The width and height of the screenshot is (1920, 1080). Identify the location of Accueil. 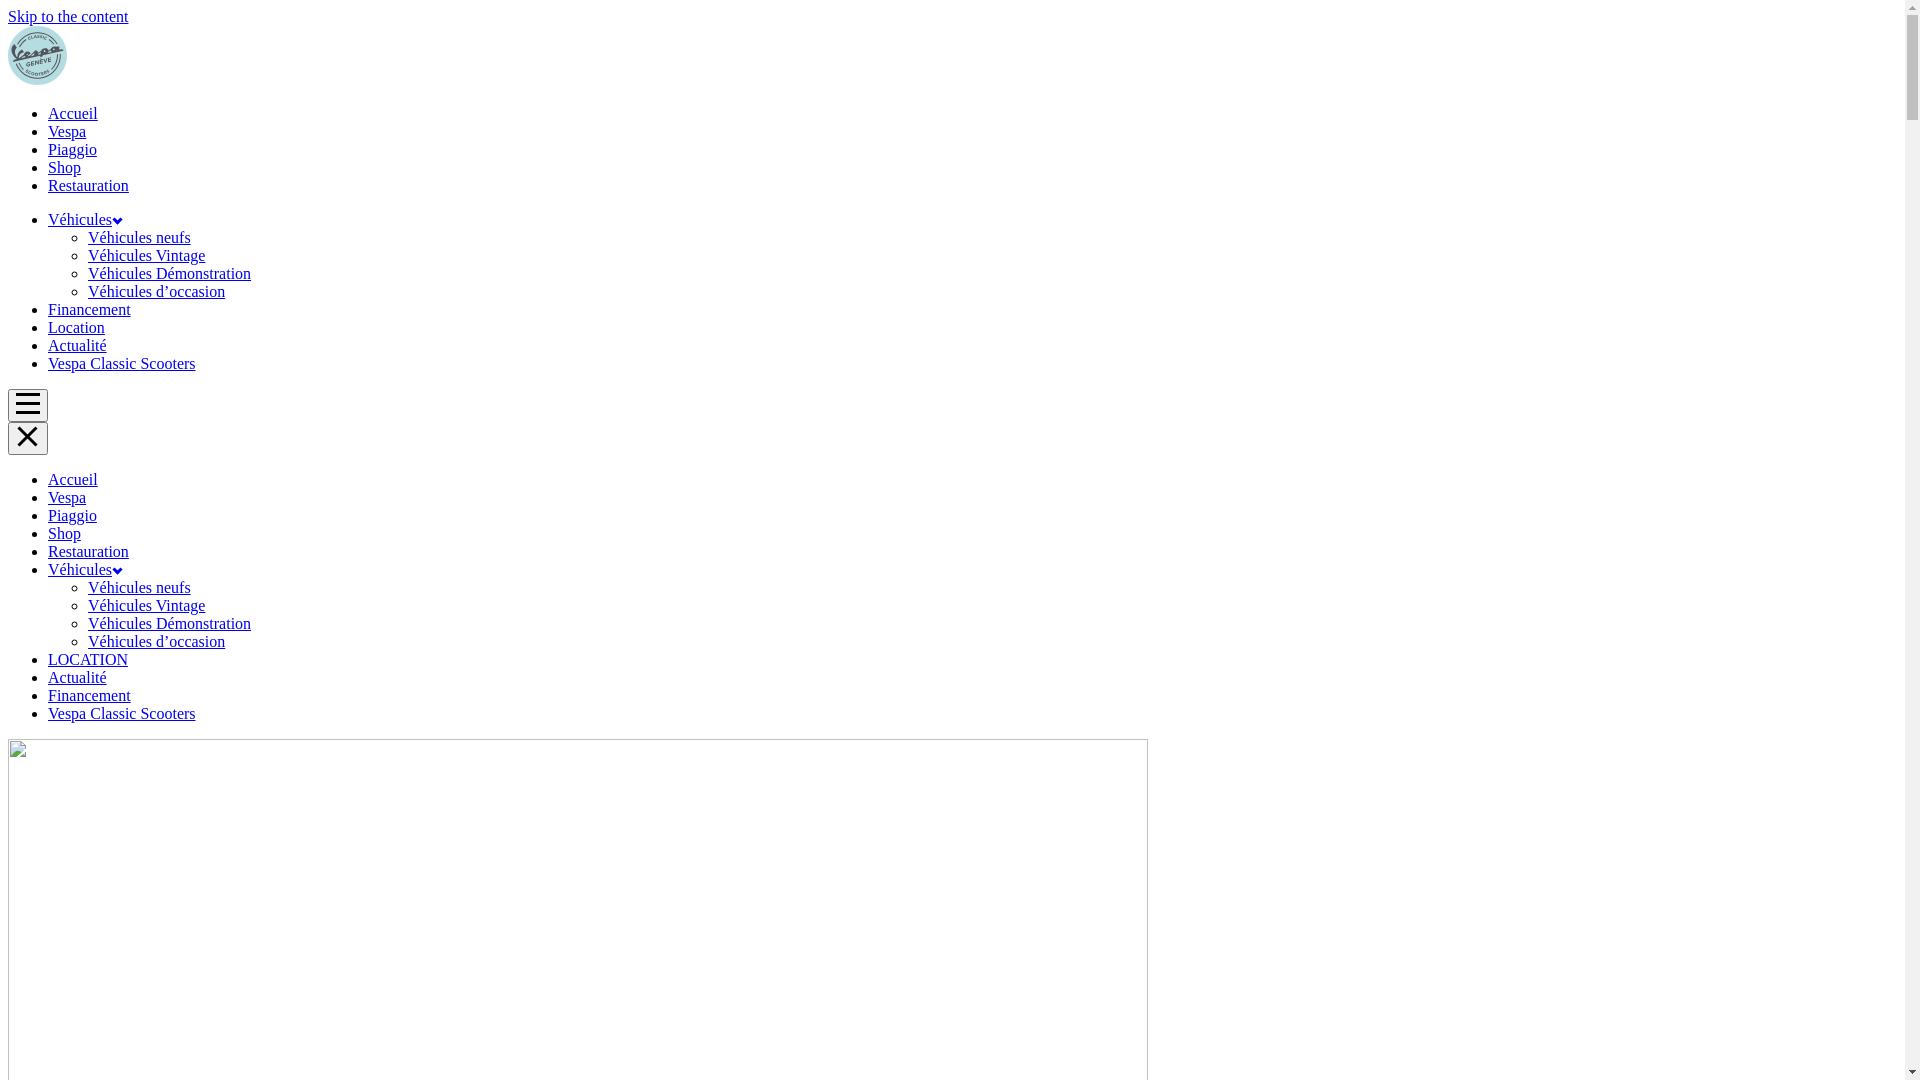
(73, 114).